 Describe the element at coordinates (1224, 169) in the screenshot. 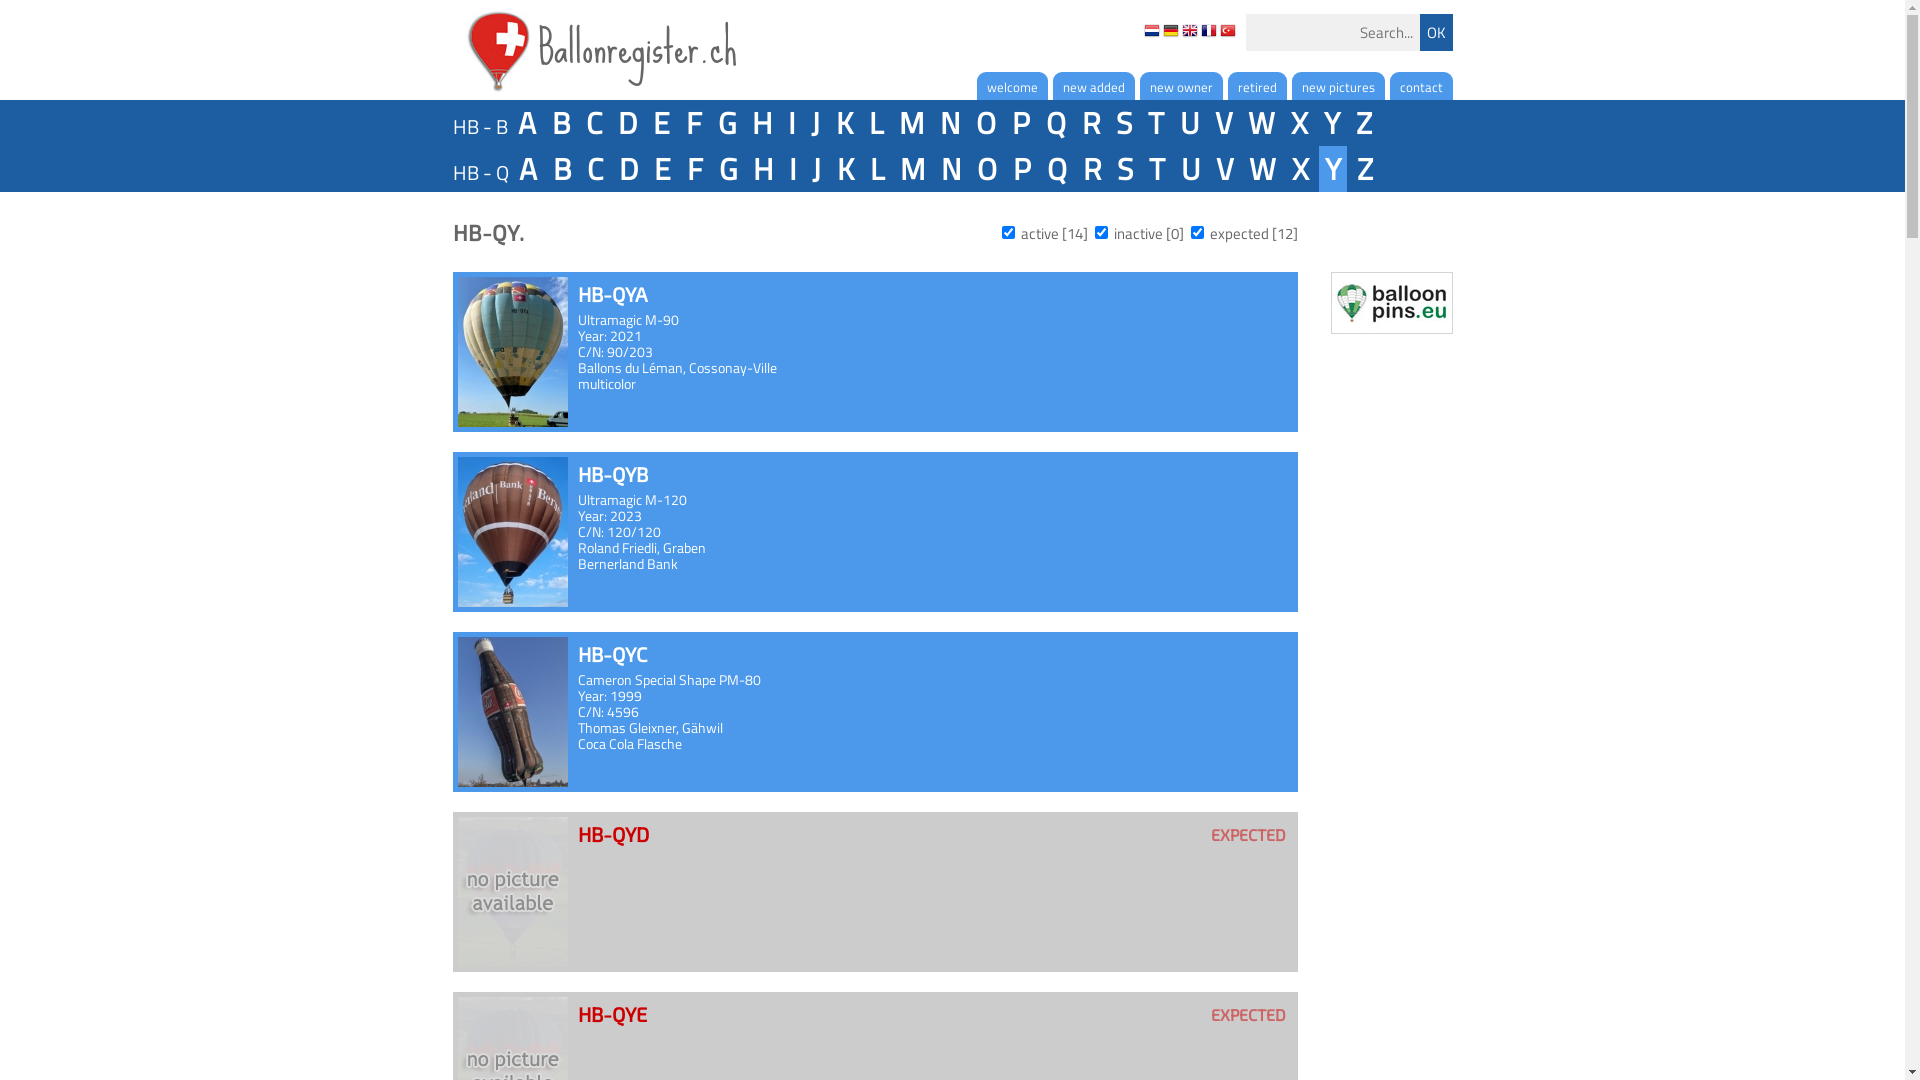

I see `V` at that location.